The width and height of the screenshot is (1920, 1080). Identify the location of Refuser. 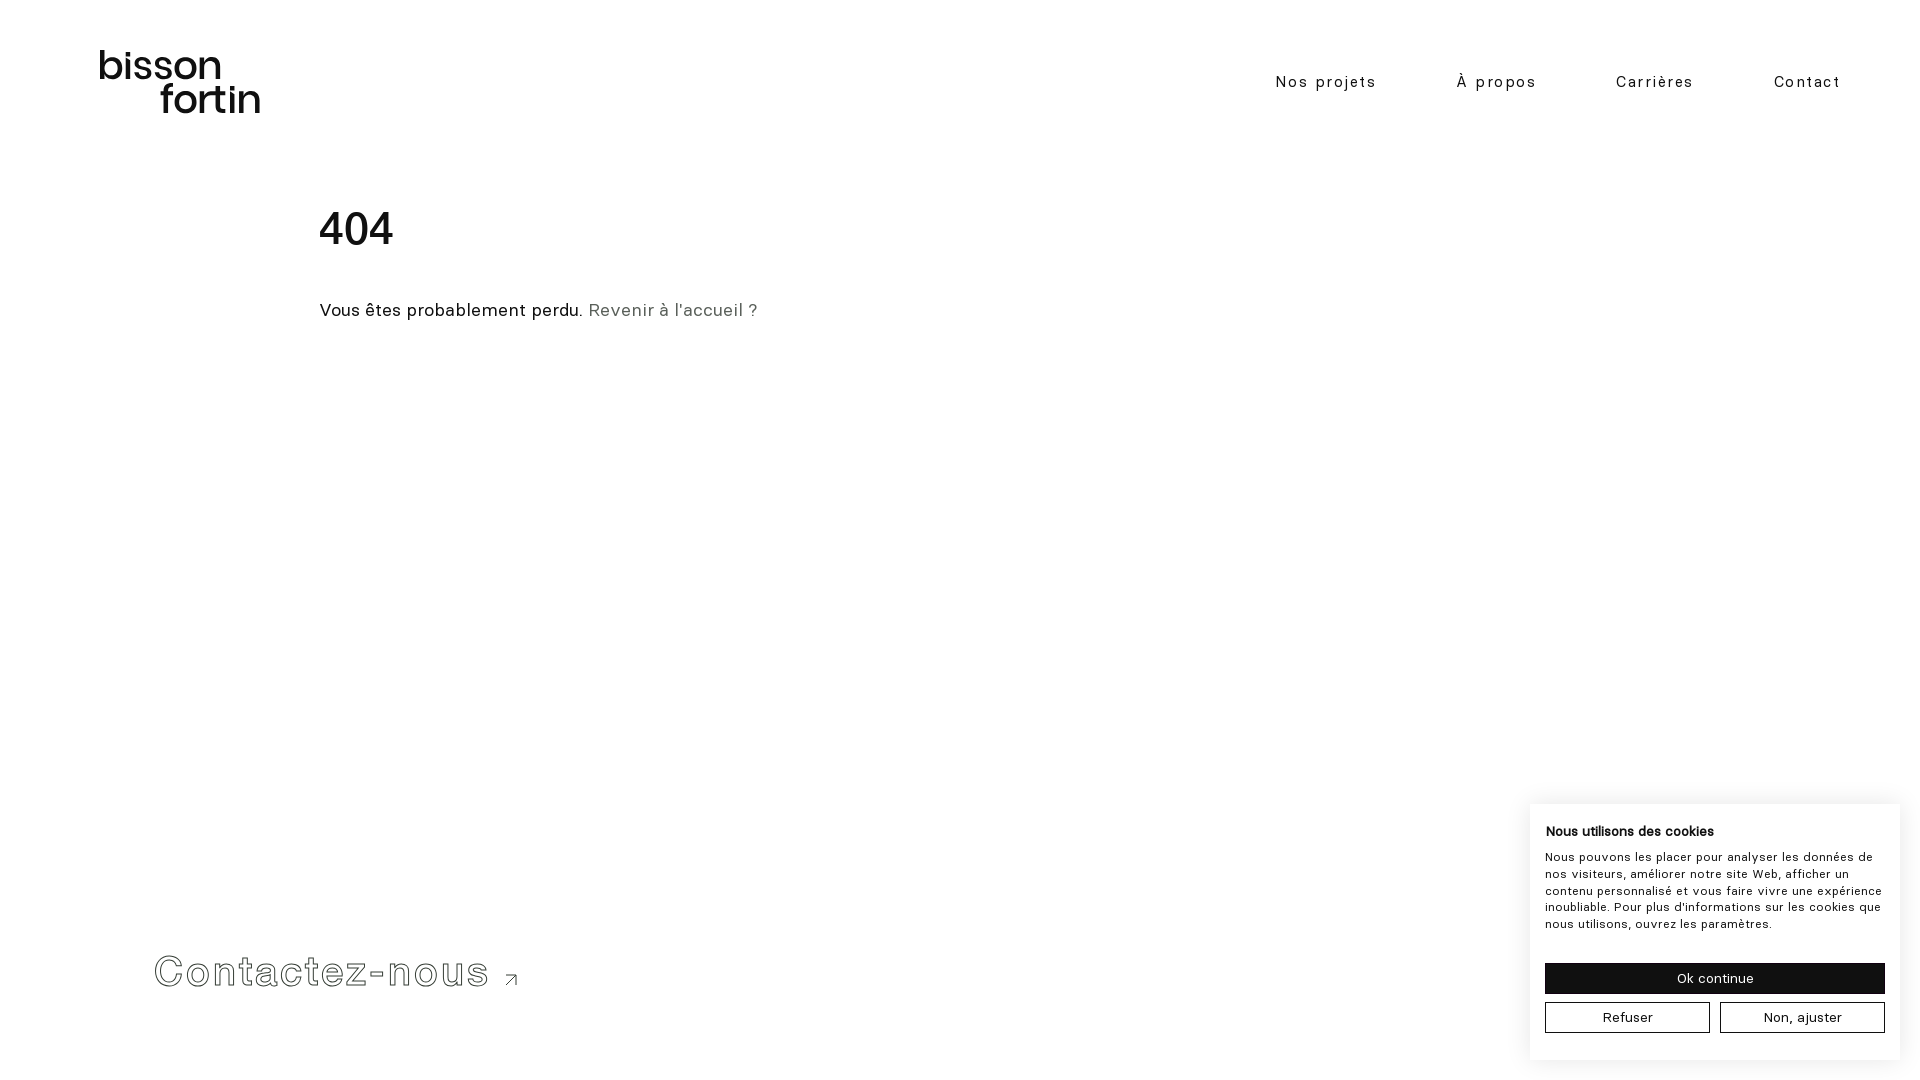
(1628, 1018).